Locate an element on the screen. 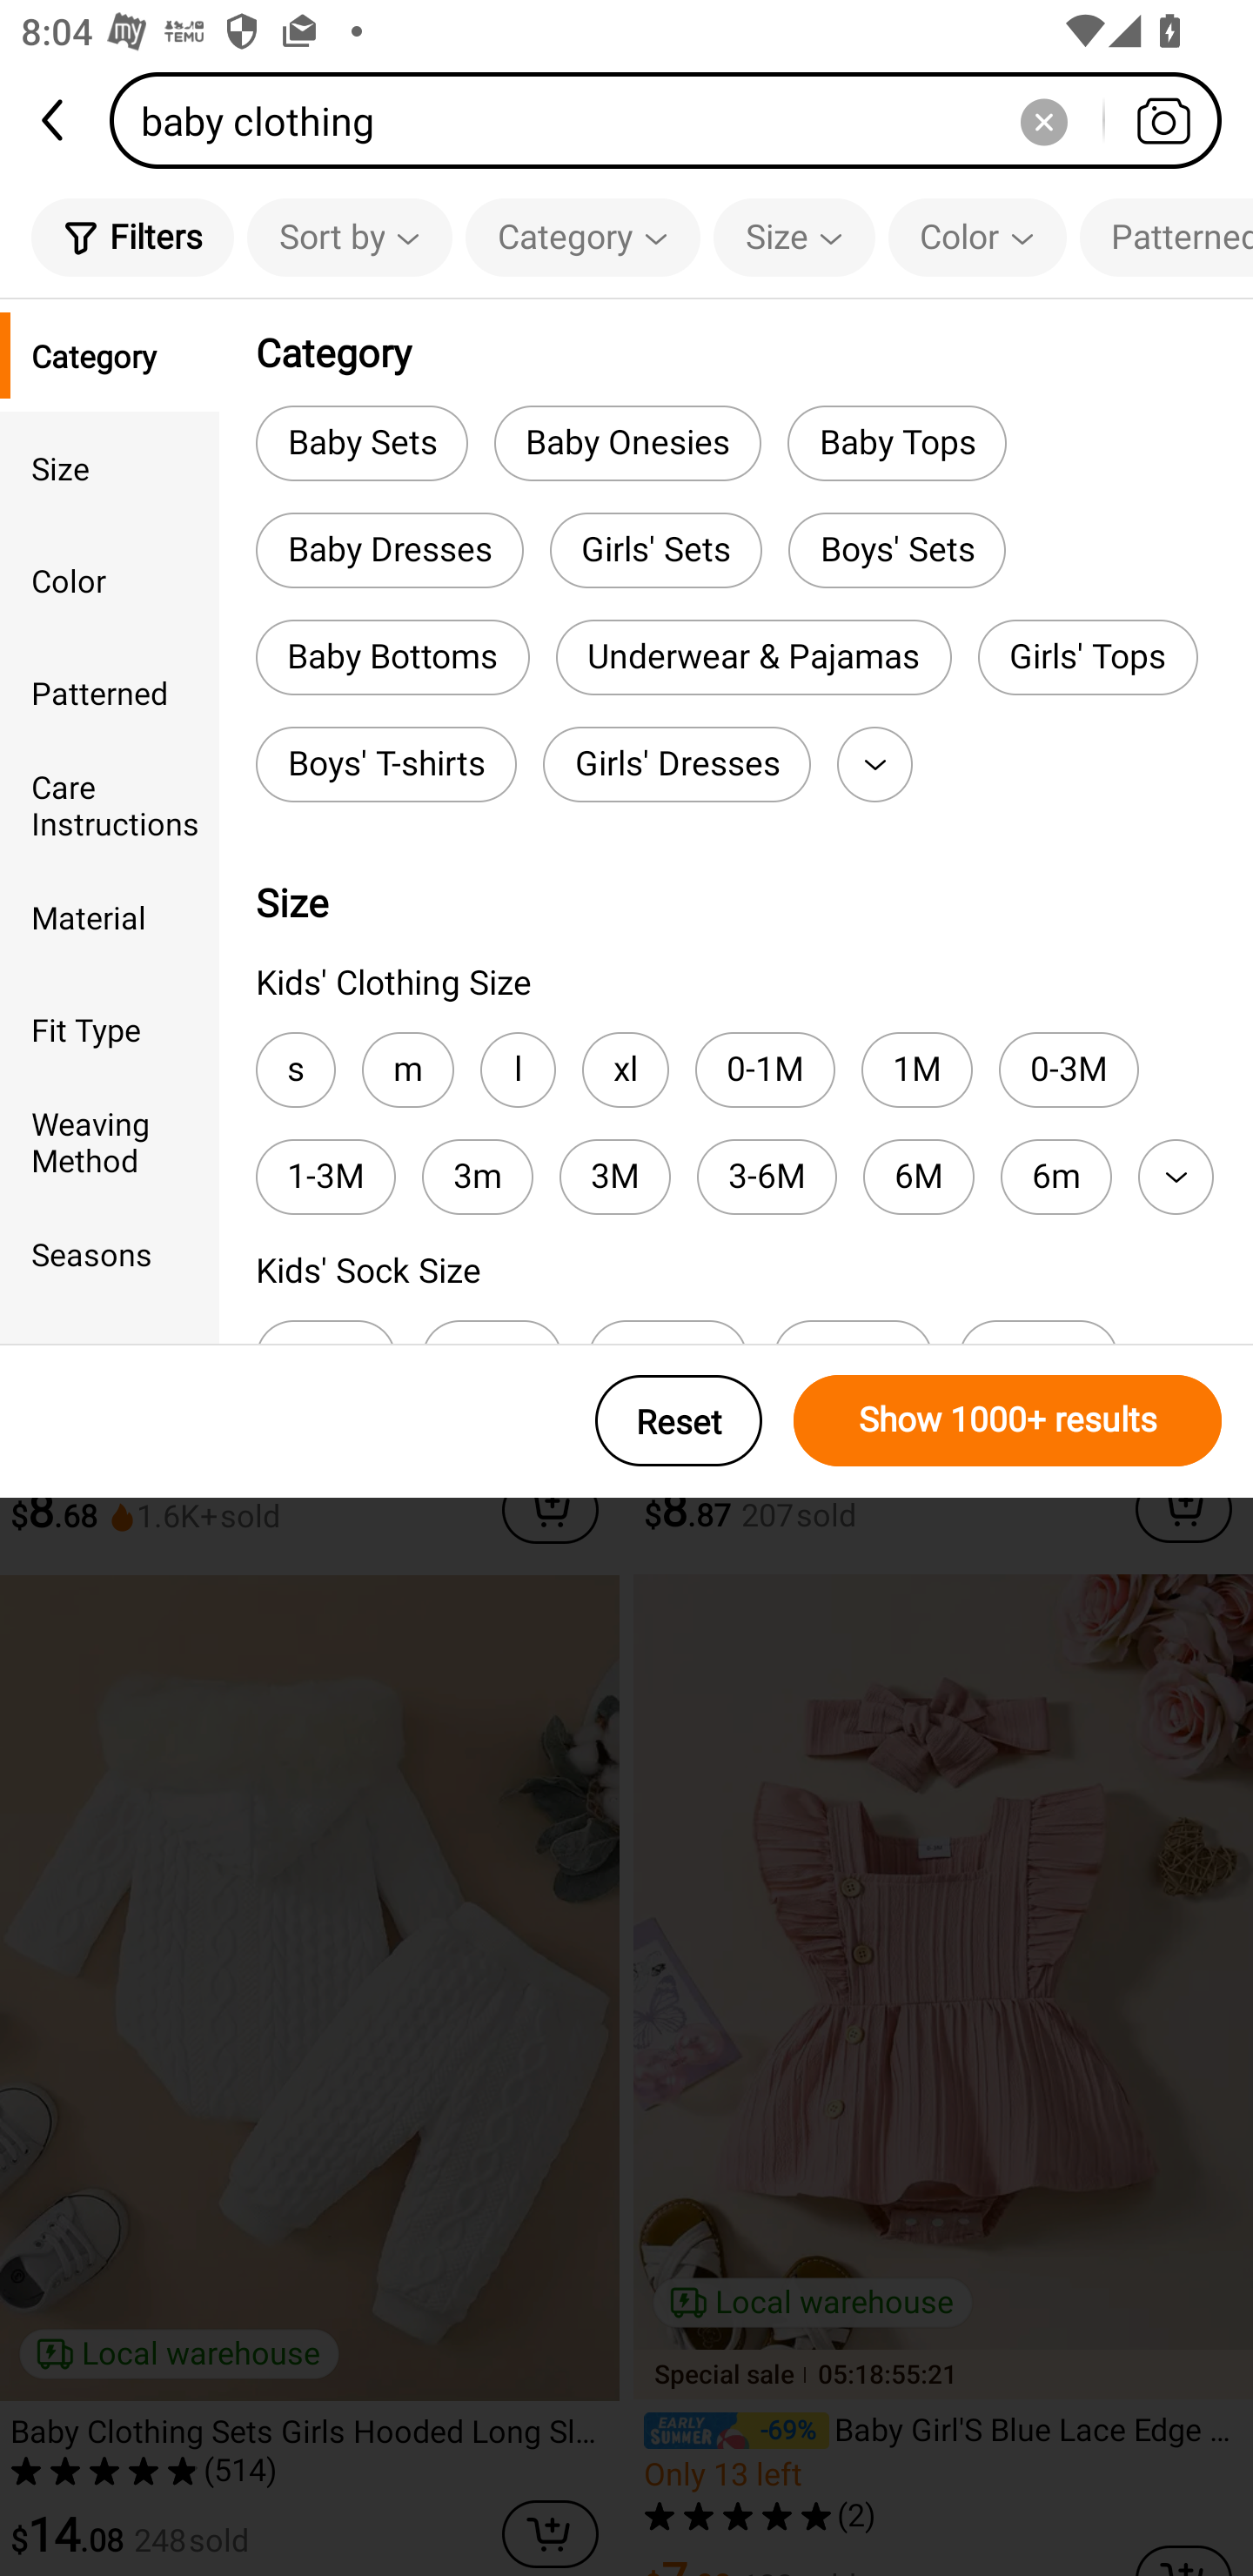 Image resolution: width=1253 pixels, height=2576 pixels. Category is located at coordinates (110, 355).